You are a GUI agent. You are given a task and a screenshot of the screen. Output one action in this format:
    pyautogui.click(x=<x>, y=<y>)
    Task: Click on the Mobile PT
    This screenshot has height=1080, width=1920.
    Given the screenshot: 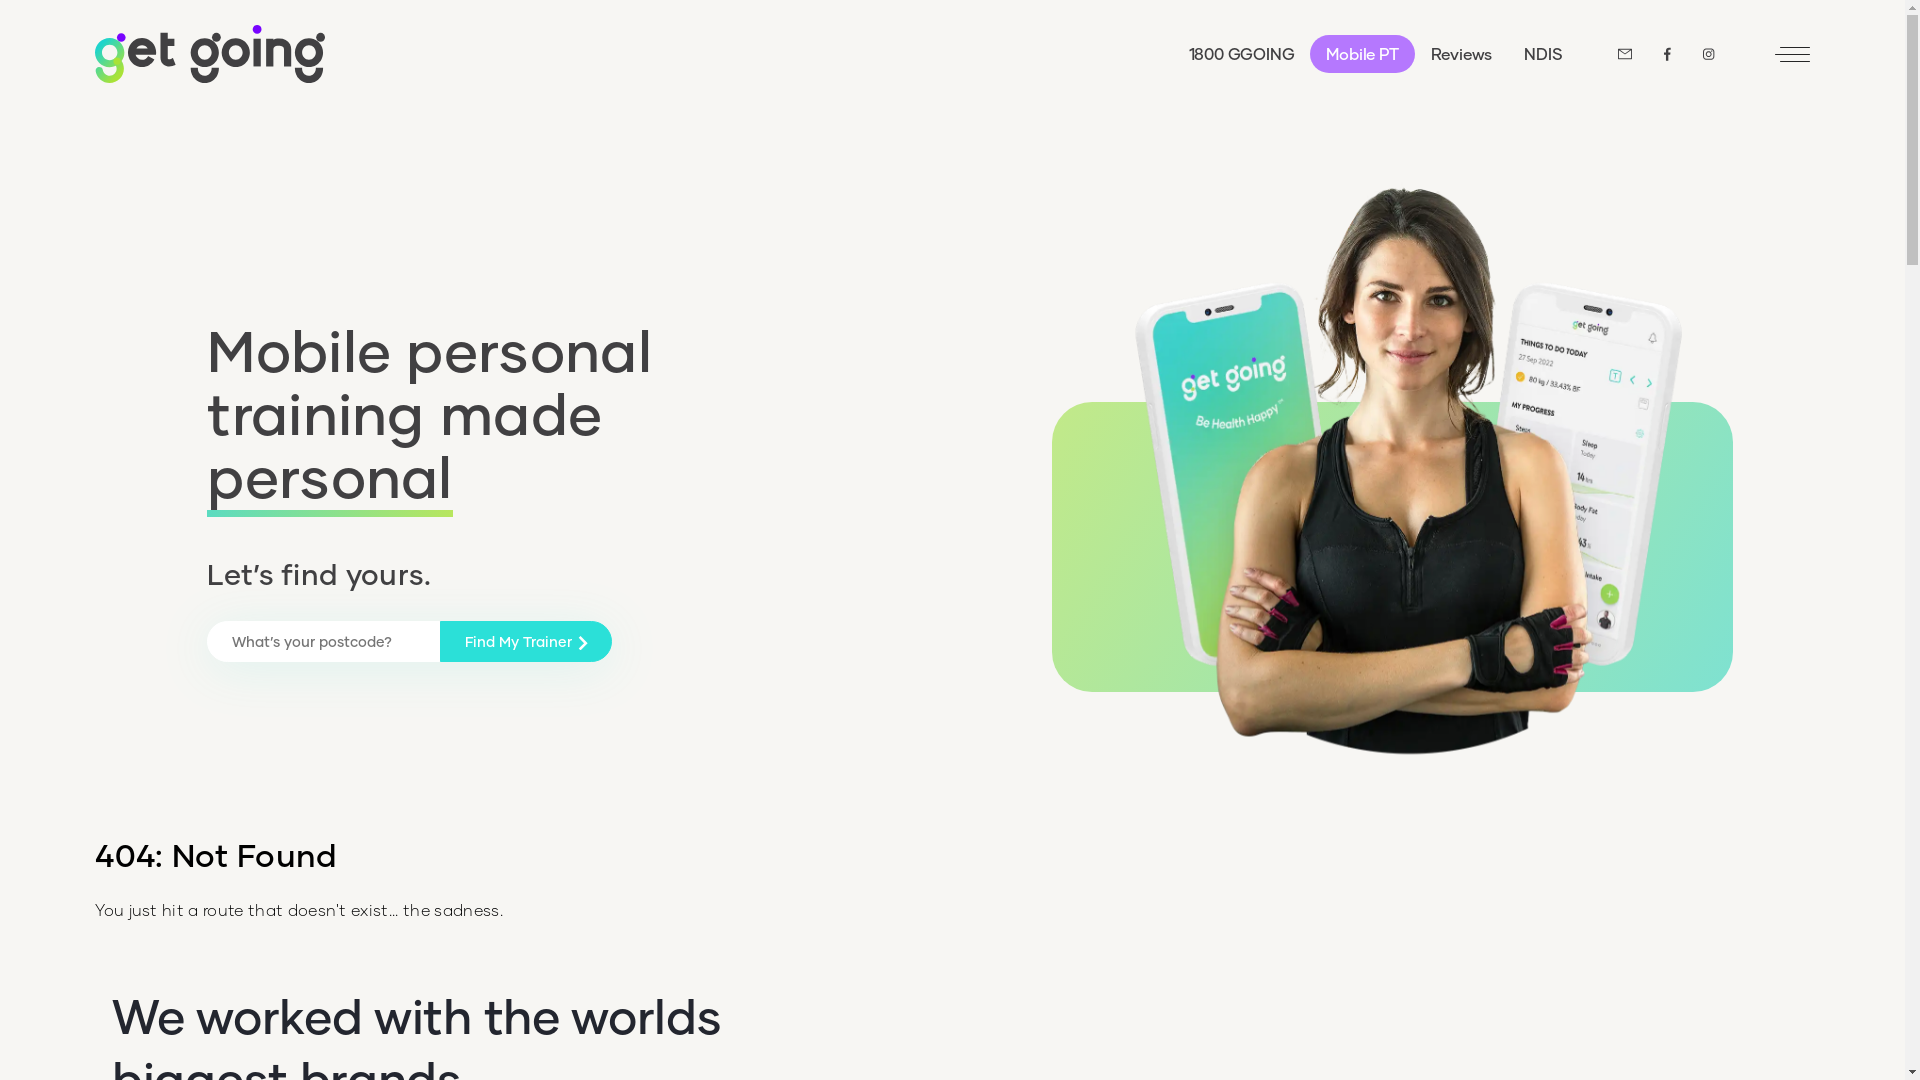 What is the action you would take?
    pyautogui.click(x=1362, y=54)
    